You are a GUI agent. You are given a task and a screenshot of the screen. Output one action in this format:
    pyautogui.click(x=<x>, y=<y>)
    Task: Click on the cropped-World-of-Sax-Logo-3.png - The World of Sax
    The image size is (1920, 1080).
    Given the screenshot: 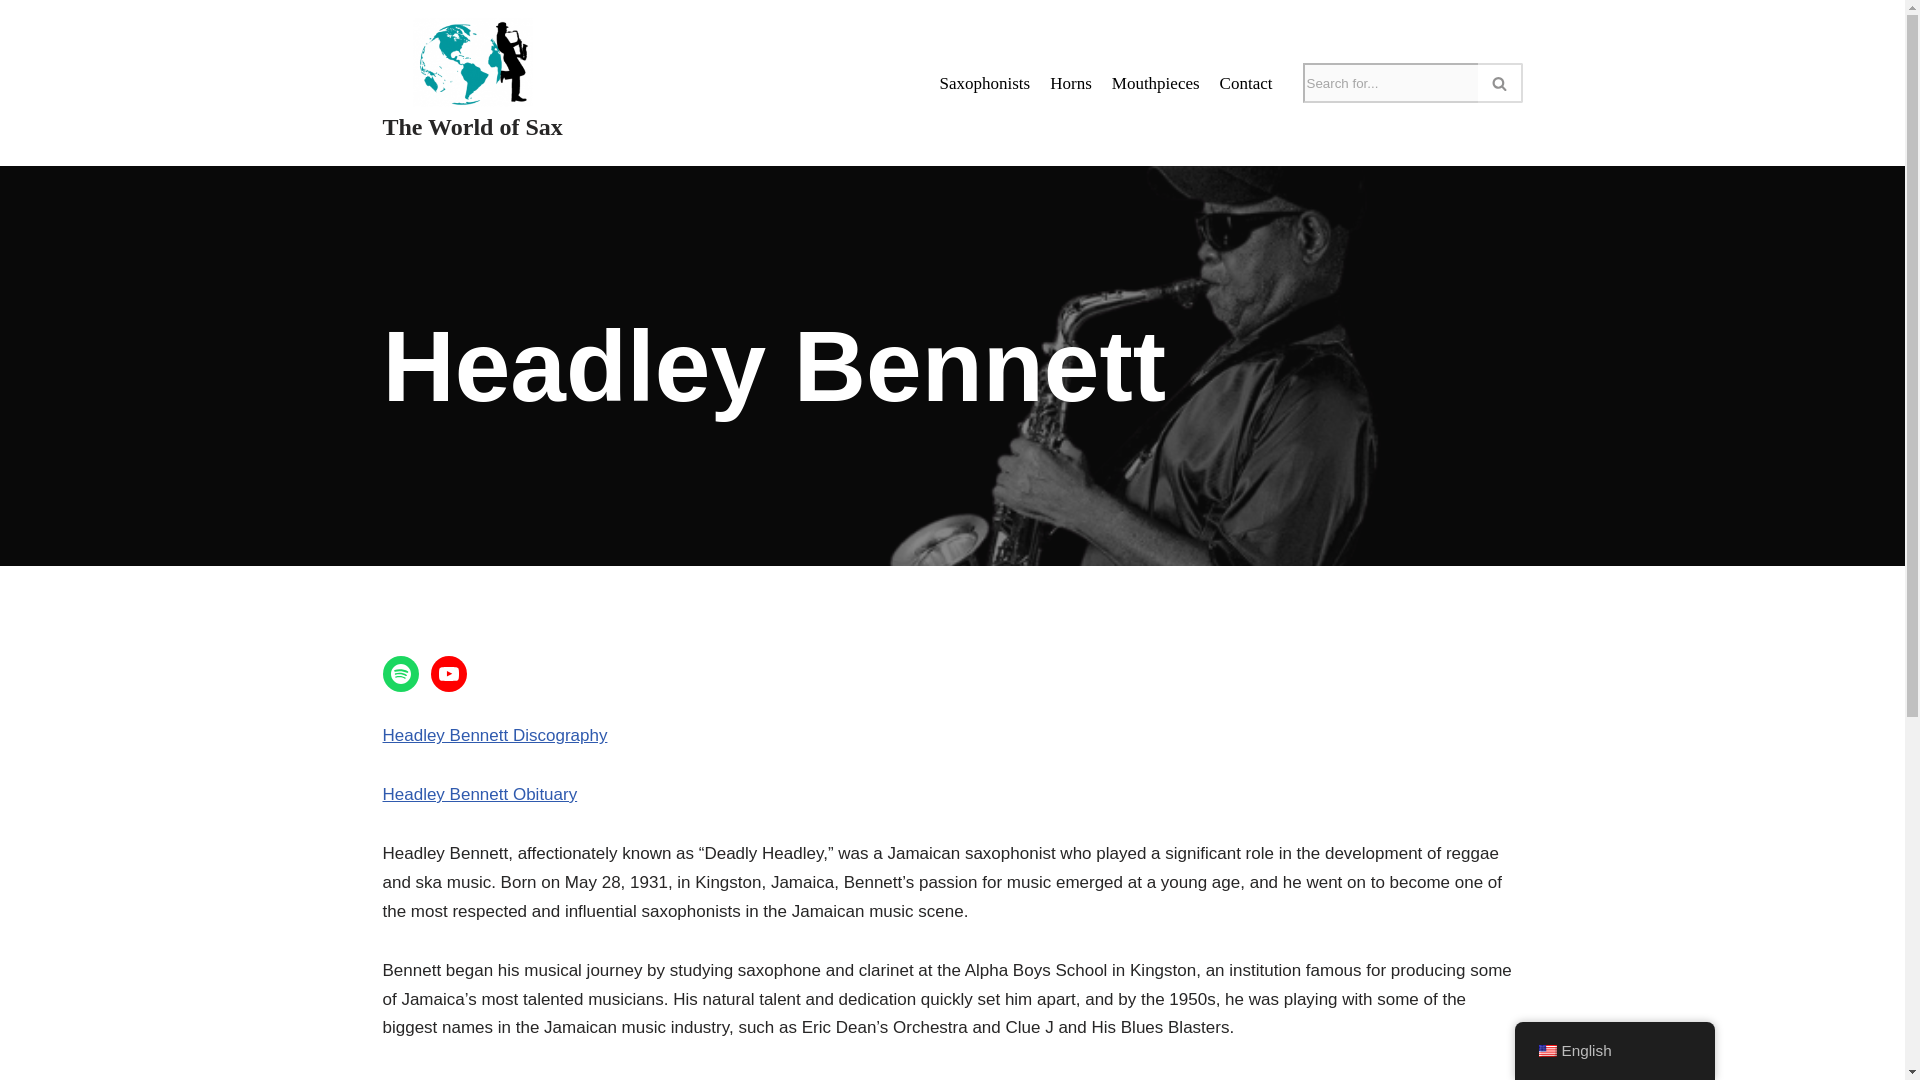 What is the action you would take?
    pyautogui.click(x=472, y=62)
    